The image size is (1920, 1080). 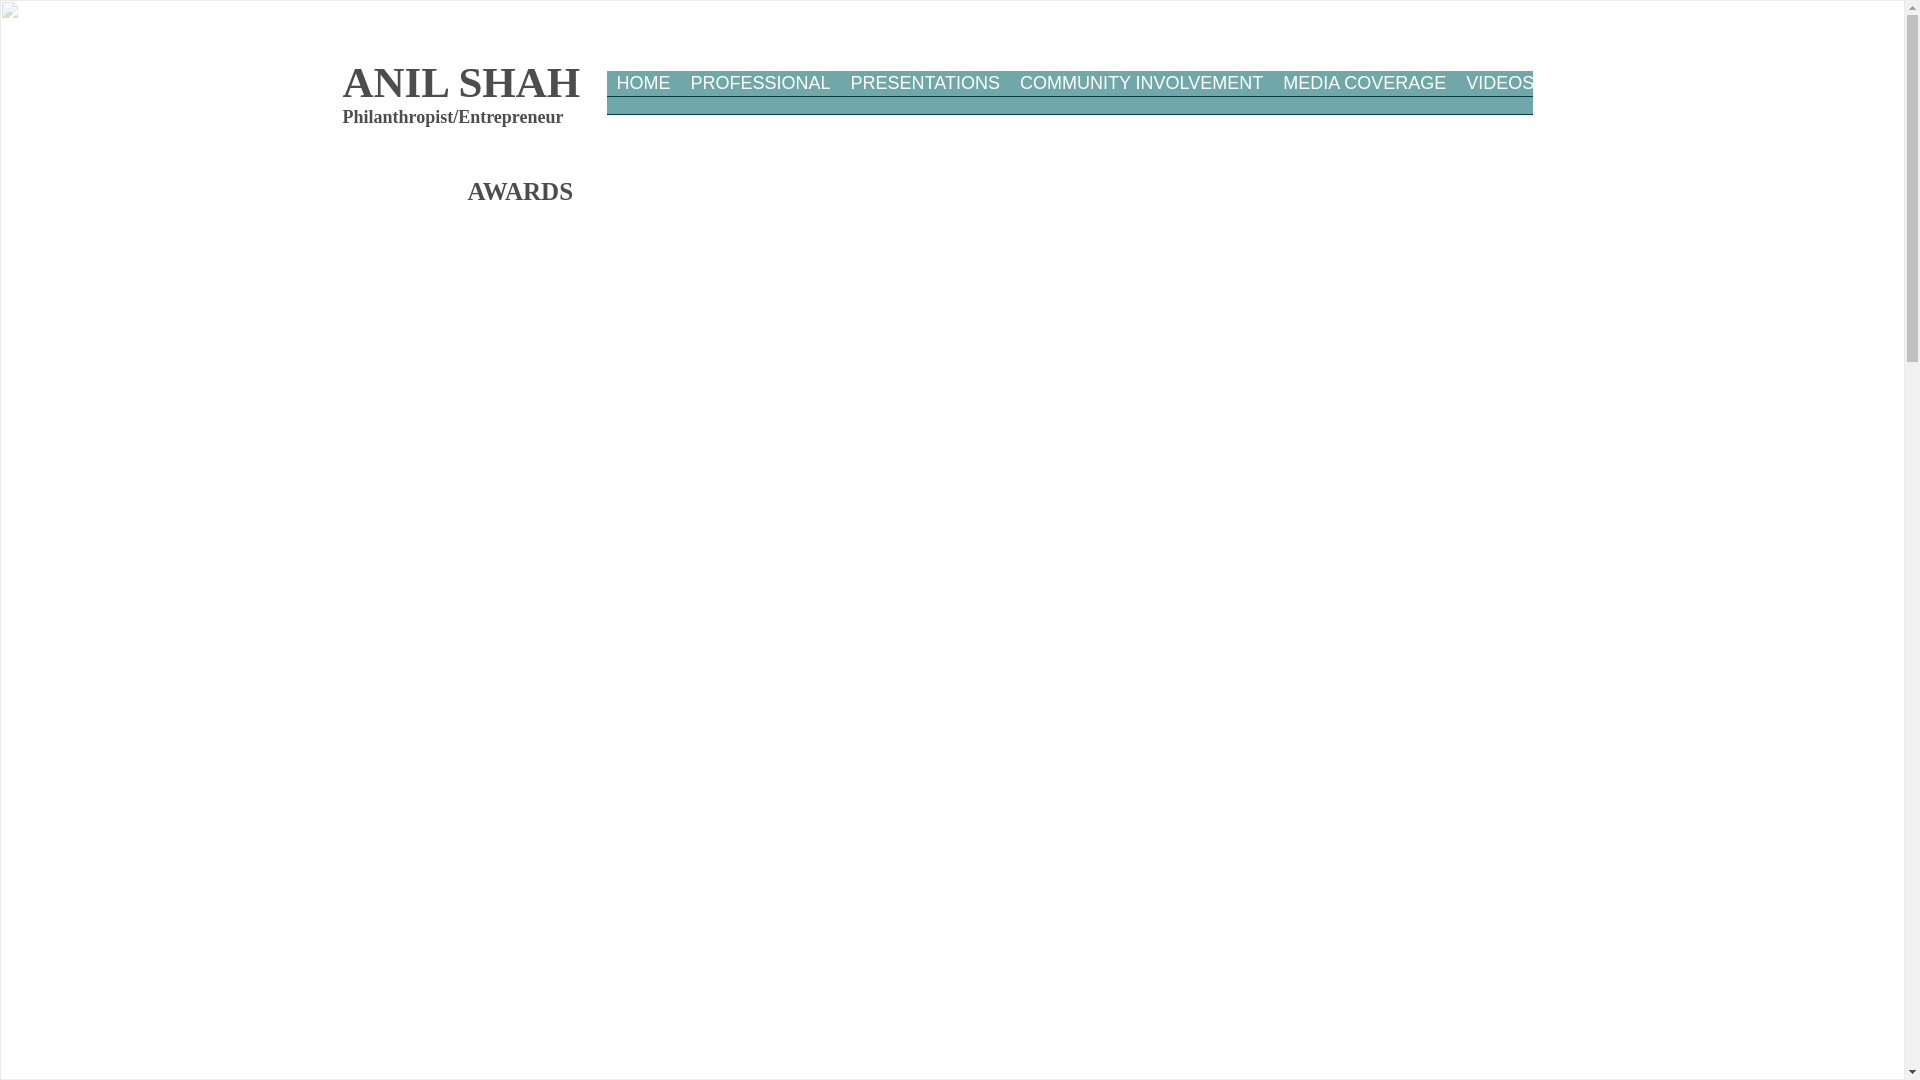 What do you see at coordinates (1141, 99) in the screenshot?
I see `COMMUNITY INVOLVEMENT` at bounding box center [1141, 99].